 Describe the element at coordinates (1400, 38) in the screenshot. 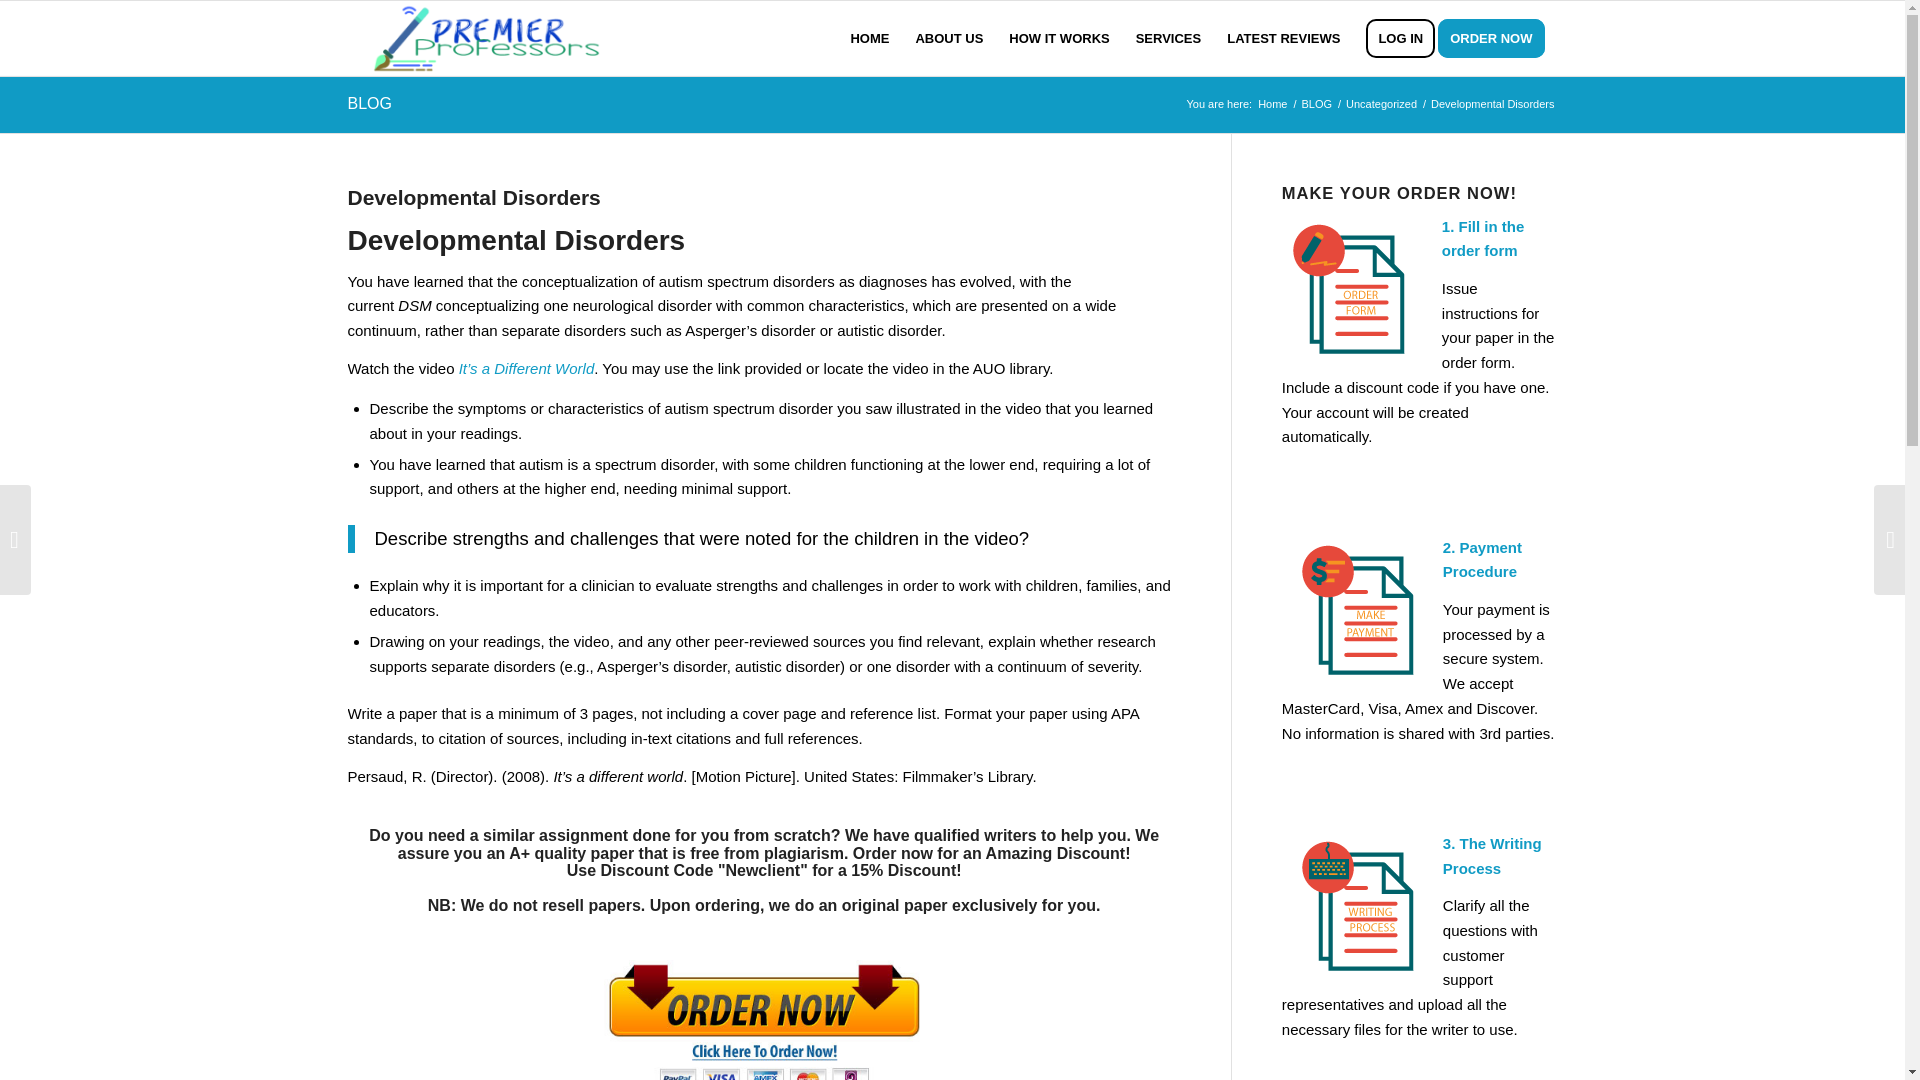

I see `LOG IN` at that location.